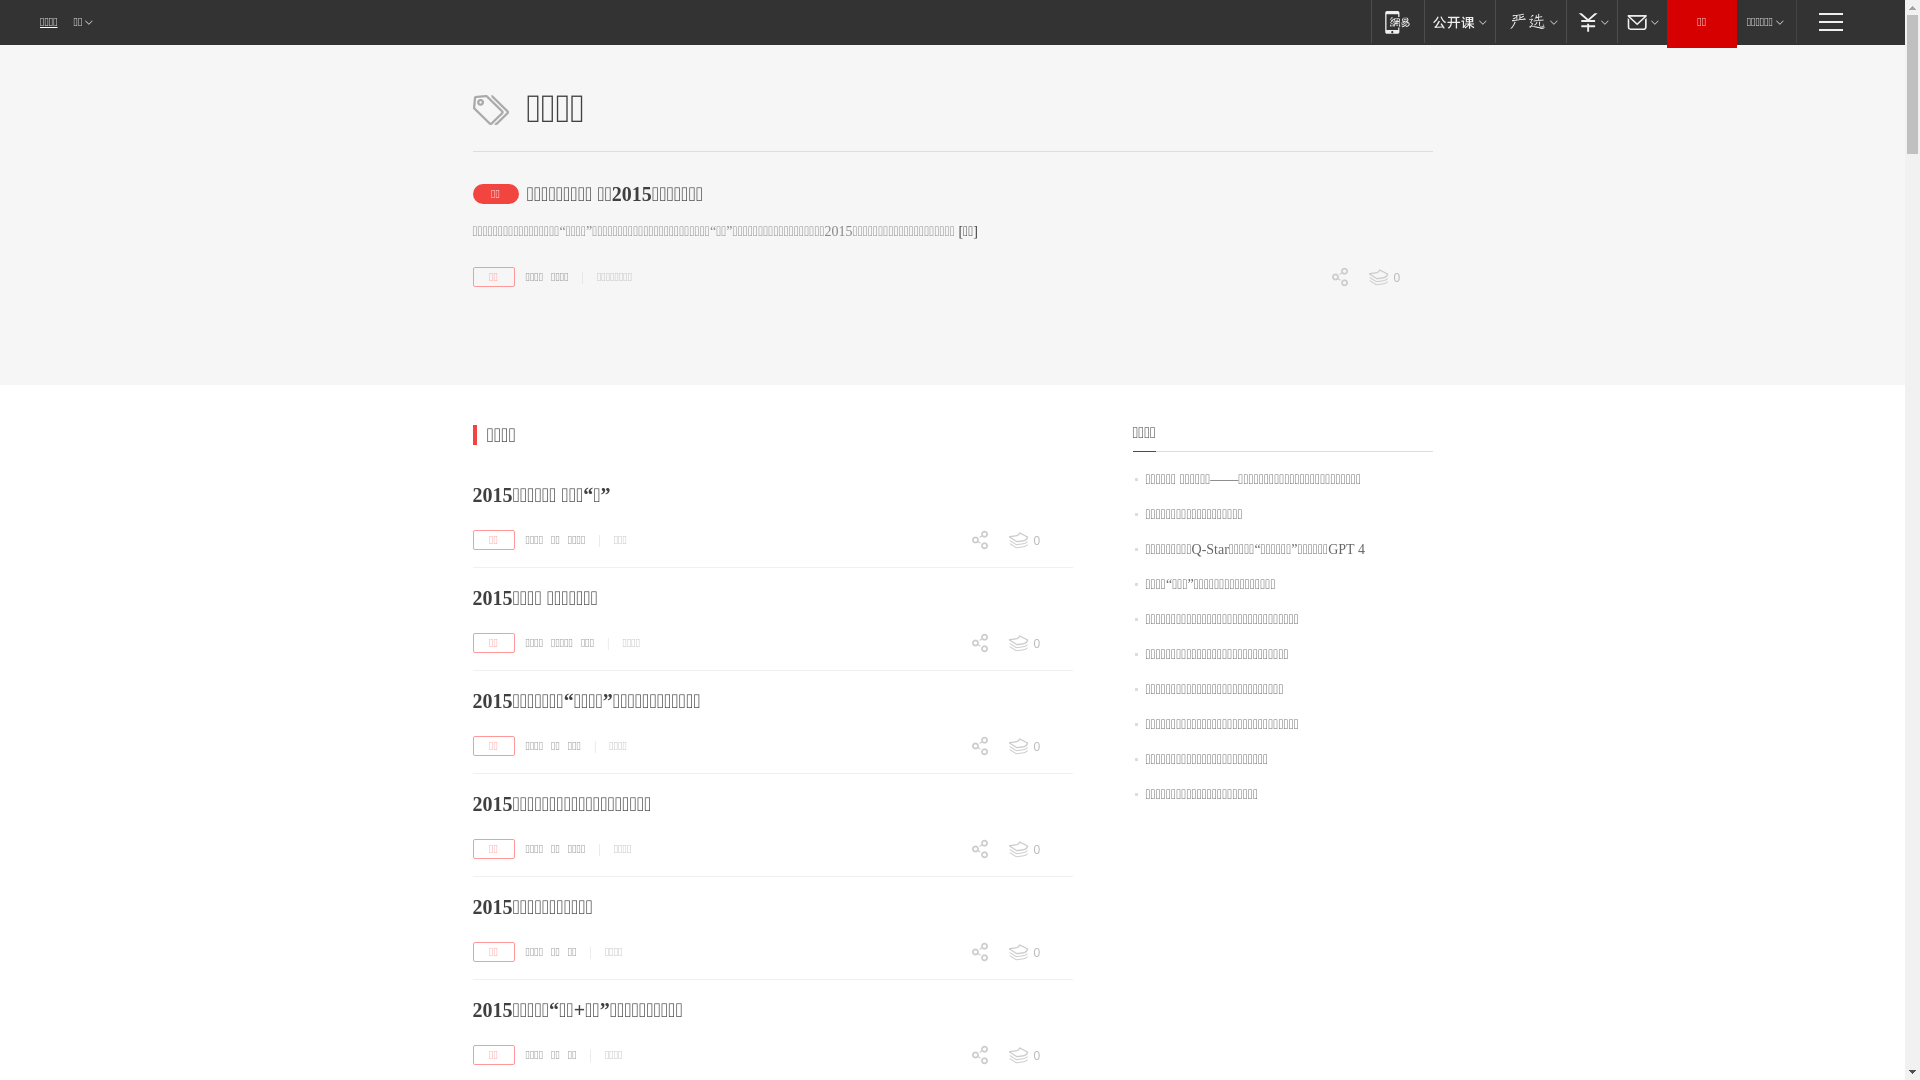 The height and width of the screenshot is (1080, 1920). Describe the element at coordinates (940, 576) in the screenshot. I see `0` at that location.